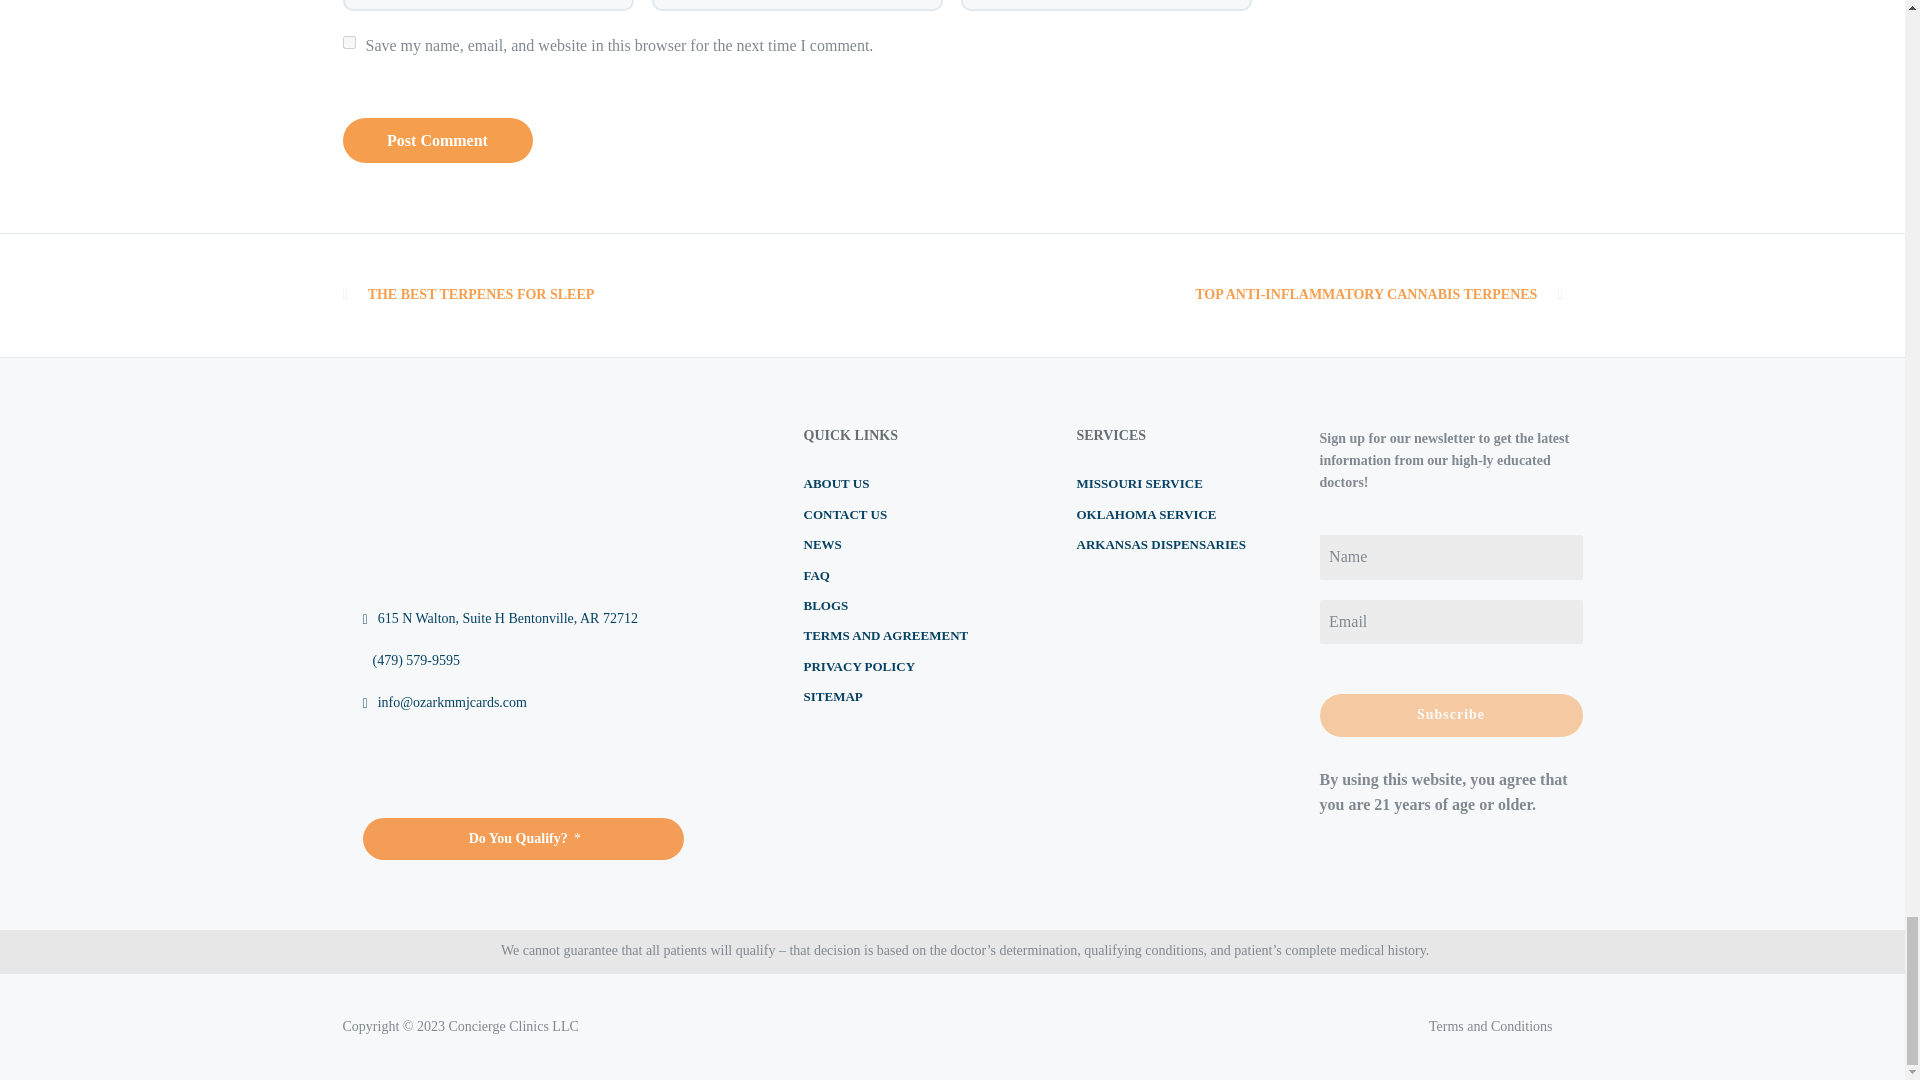 This screenshot has height=1080, width=1920. What do you see at coordinates (436, 140) in the screenshot?
I see `Post Comment` at bounding box center [436, 140].